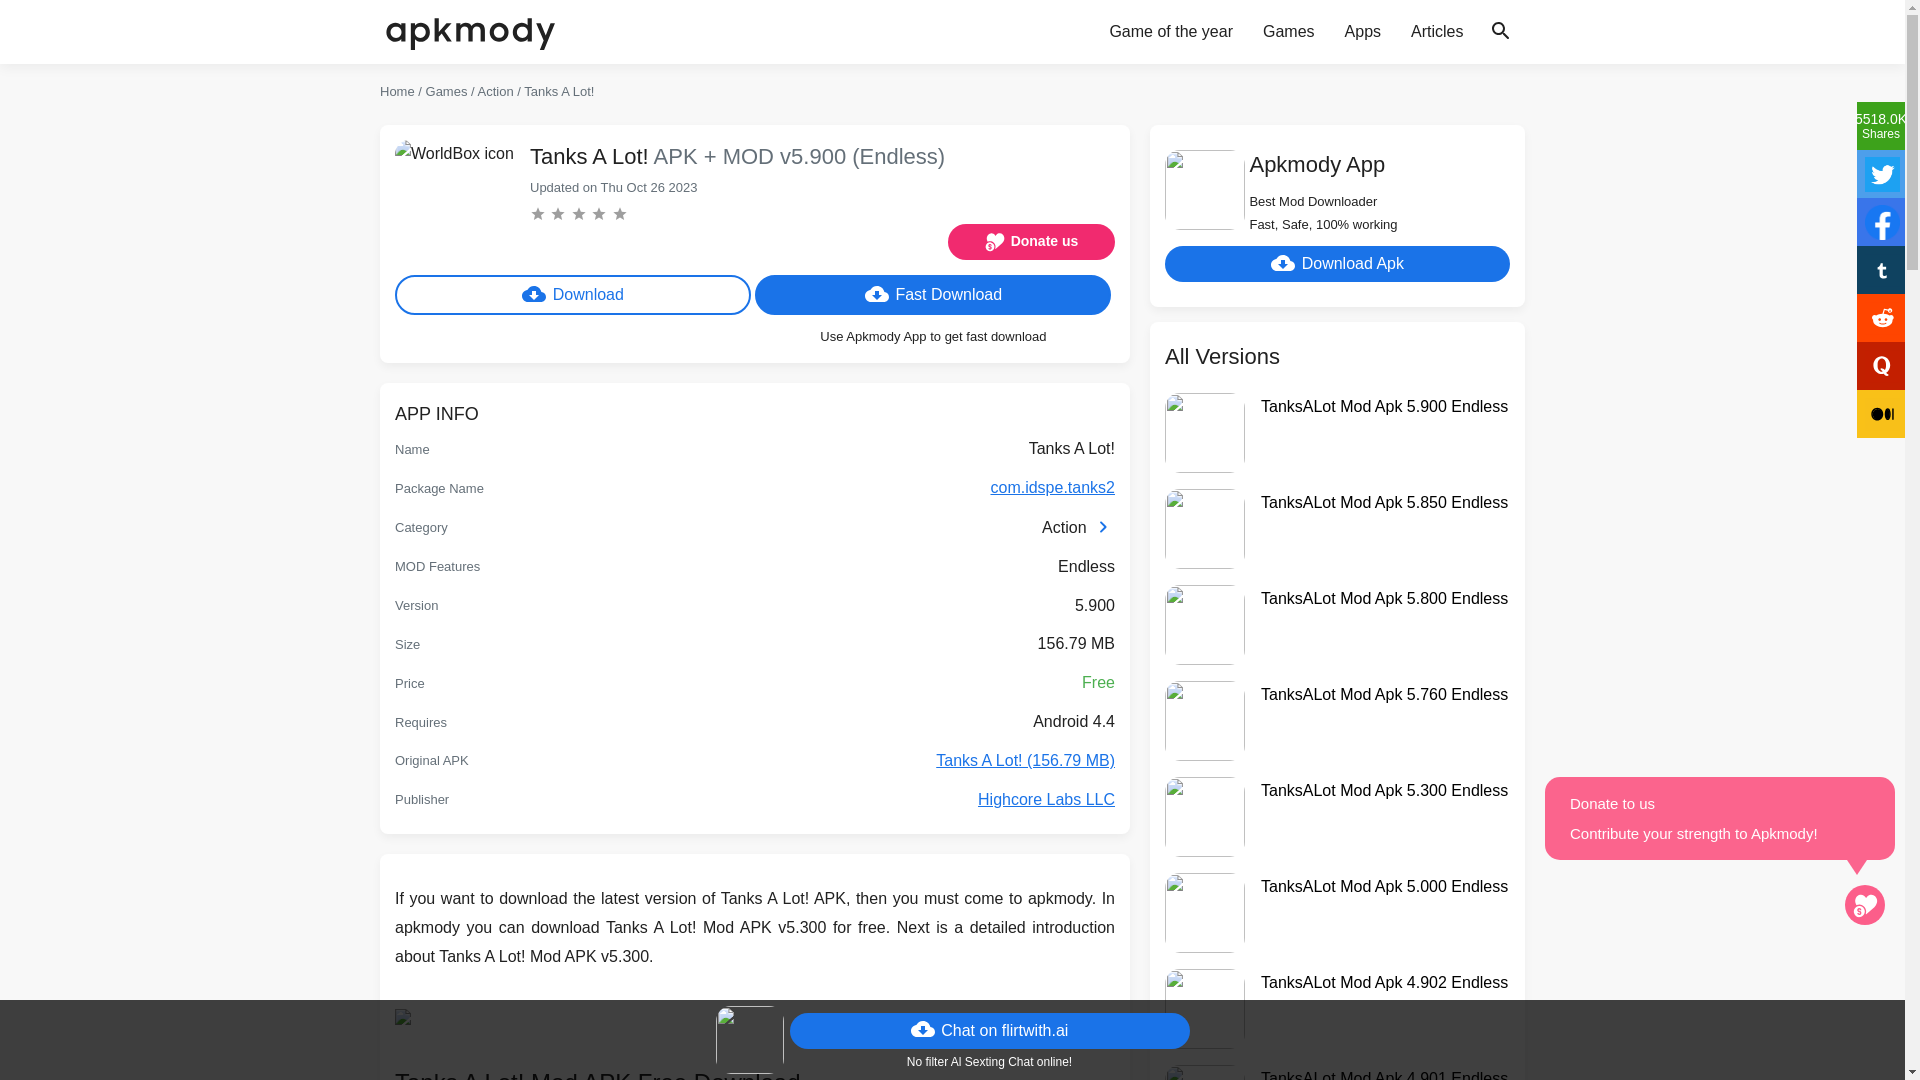 This screenshot has width=1920, height=1080. Describe the element at coordinates (397, 92) in the screenshot. I see `Home` at that location.